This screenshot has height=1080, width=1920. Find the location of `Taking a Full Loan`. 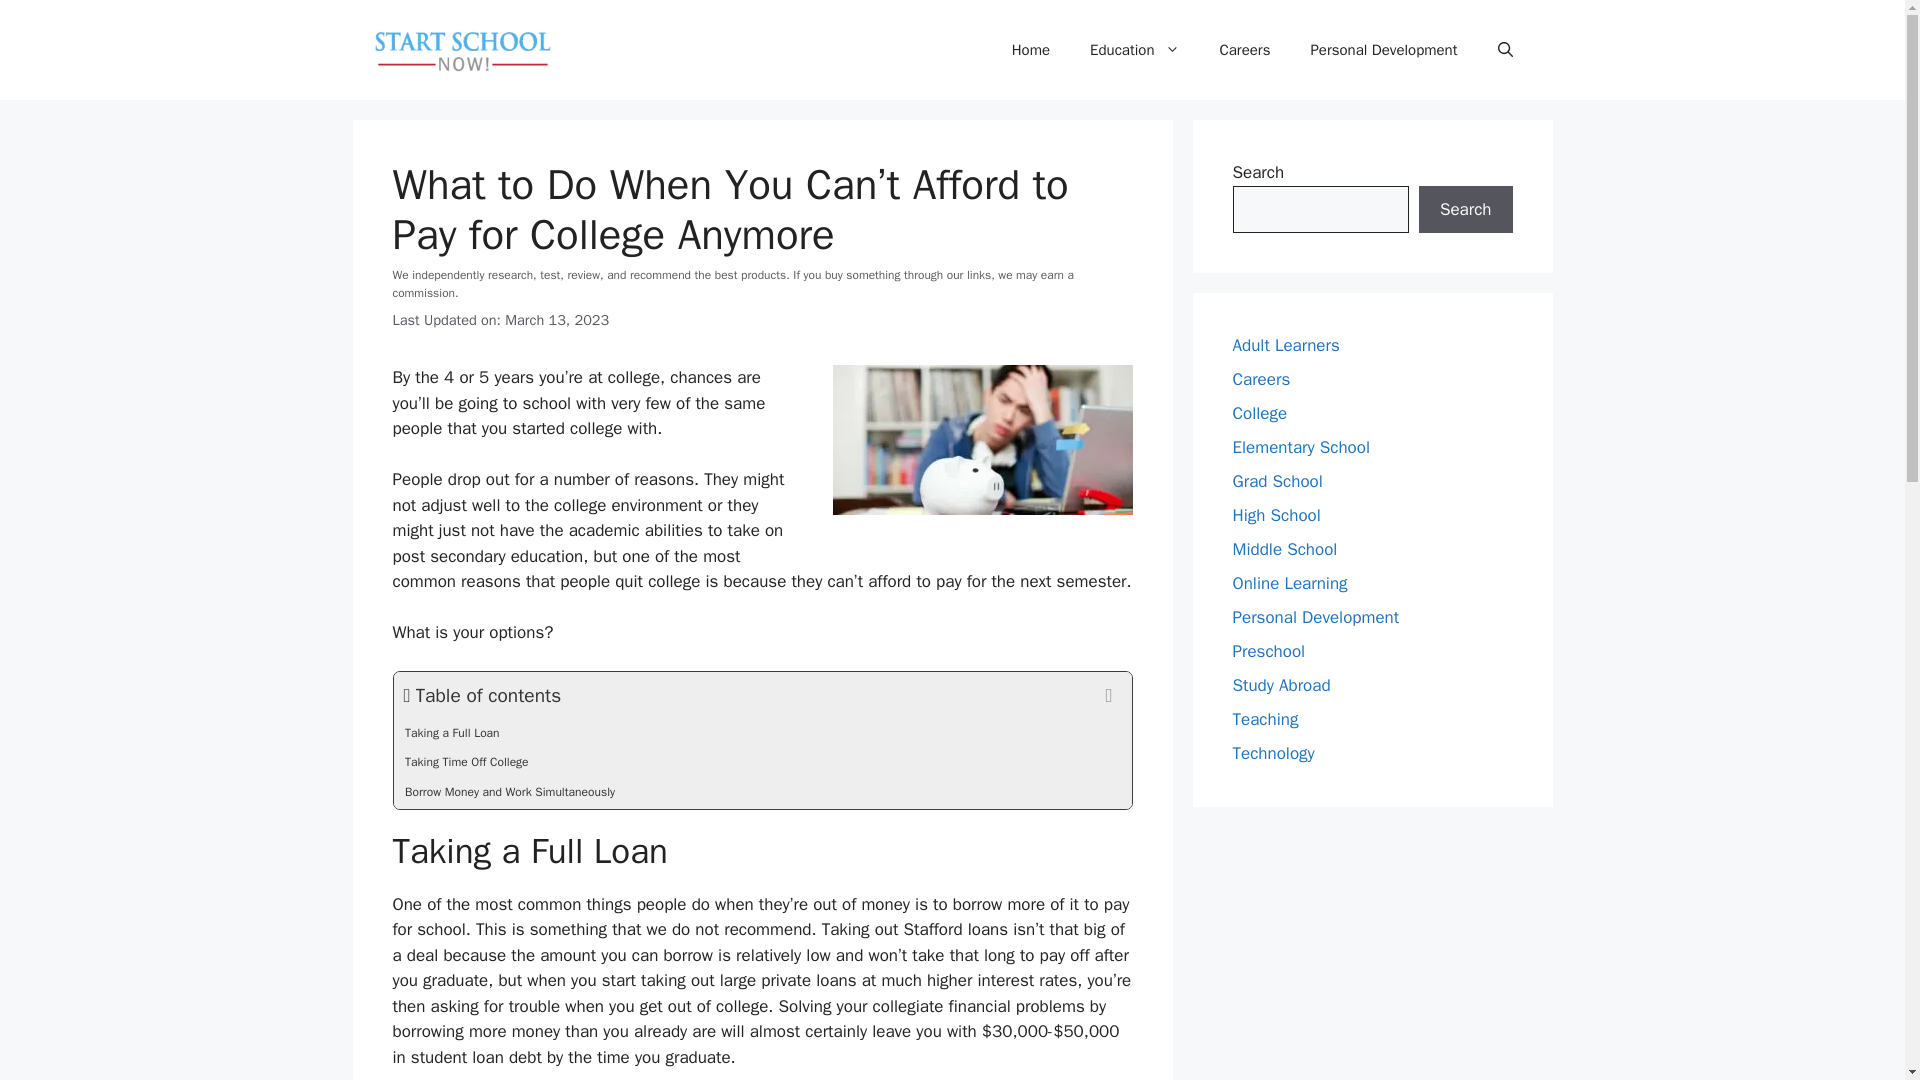

Taking a Full Loan is located at coordinates (762, 735).